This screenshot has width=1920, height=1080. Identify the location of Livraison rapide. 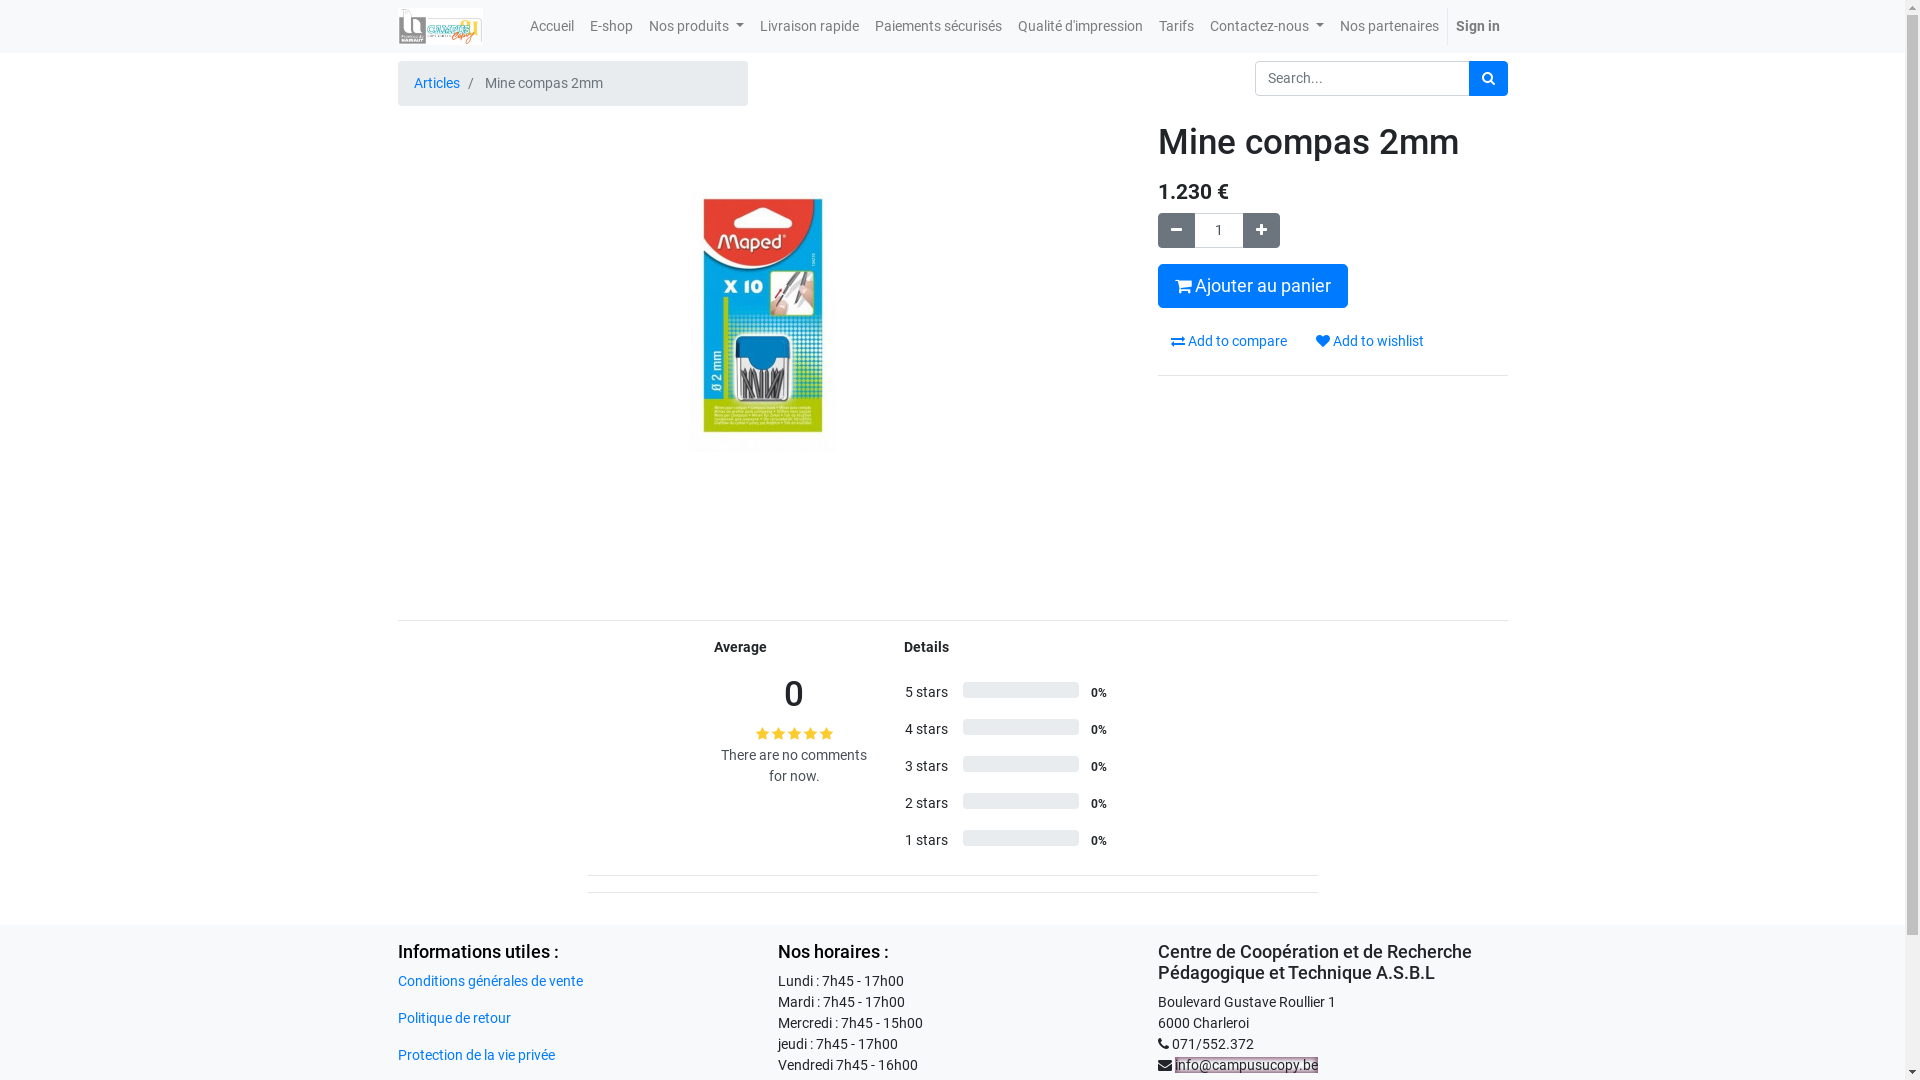
(810, 26).